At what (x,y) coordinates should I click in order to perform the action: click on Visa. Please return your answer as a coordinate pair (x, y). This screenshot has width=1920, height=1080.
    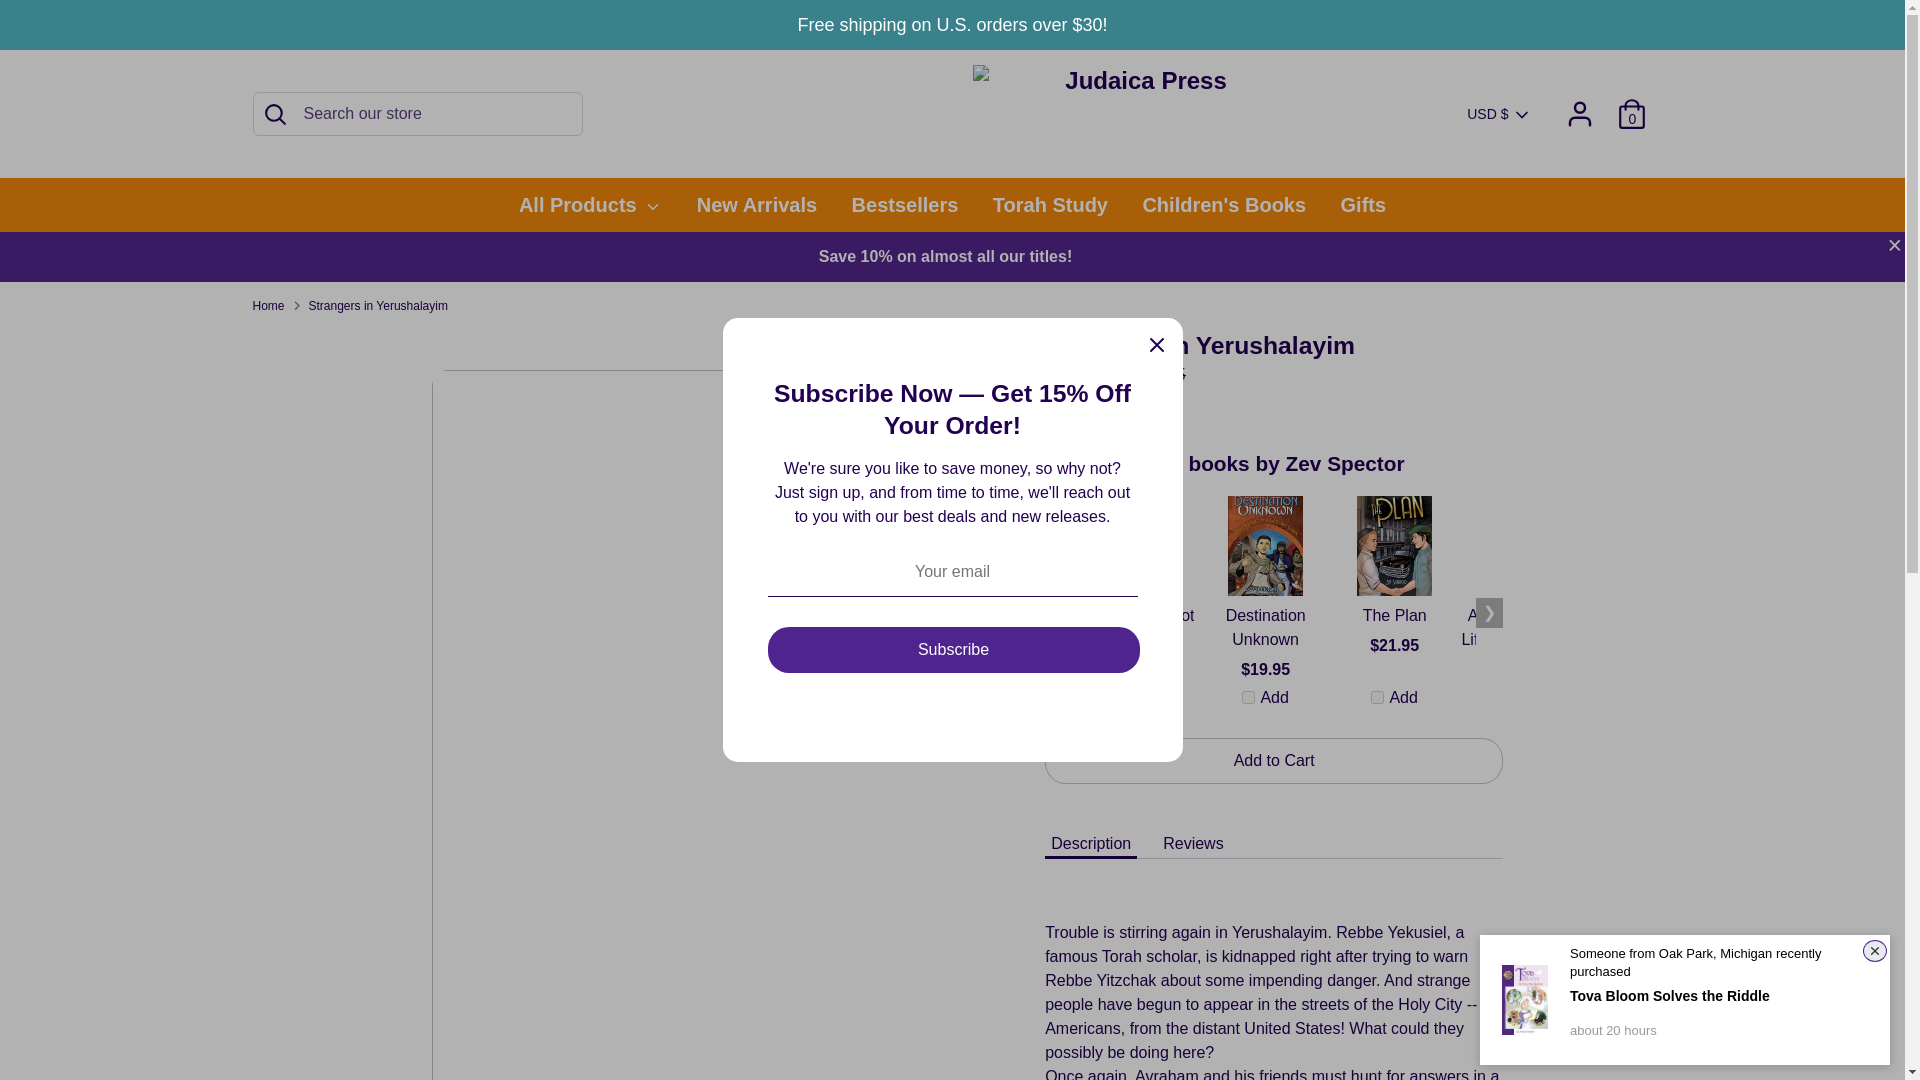
    Looking at the image, I should click on (1630, 1017).